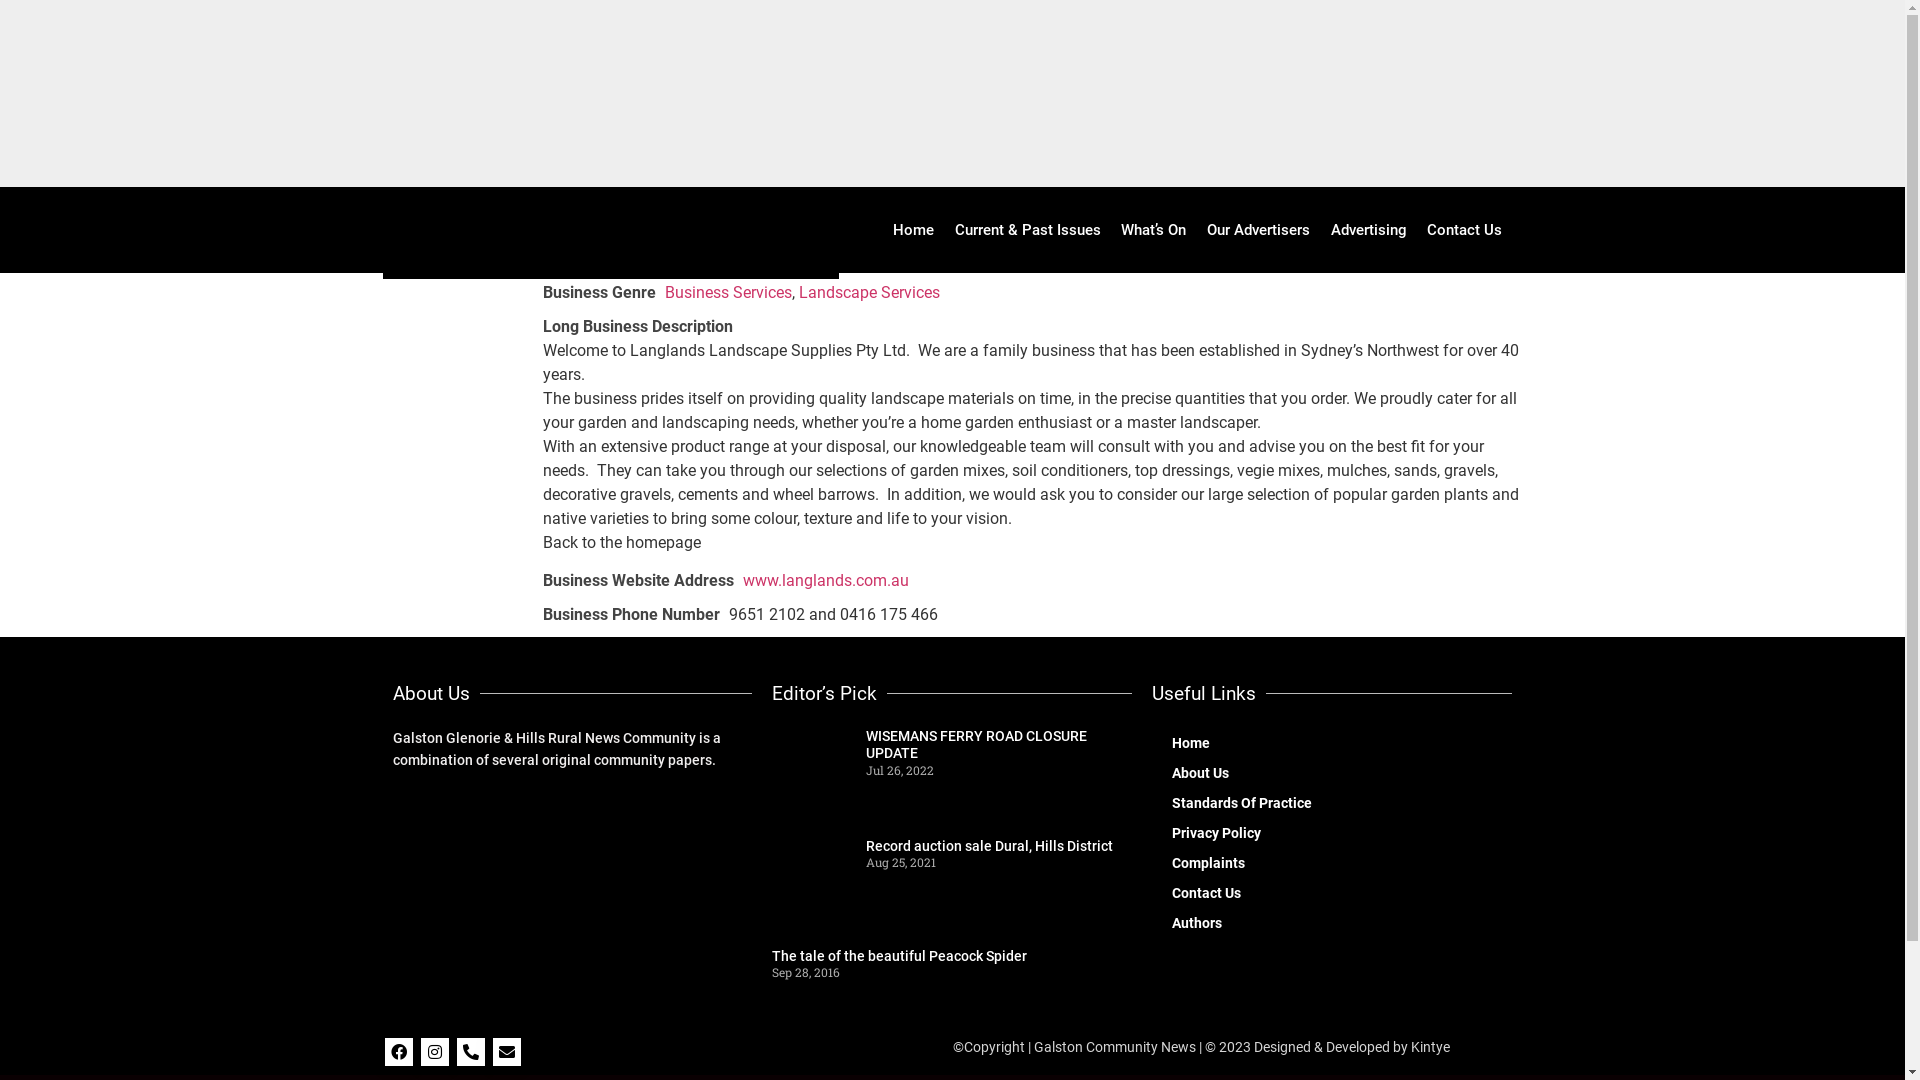  I want to click on Complaints, so click(1332, 863).